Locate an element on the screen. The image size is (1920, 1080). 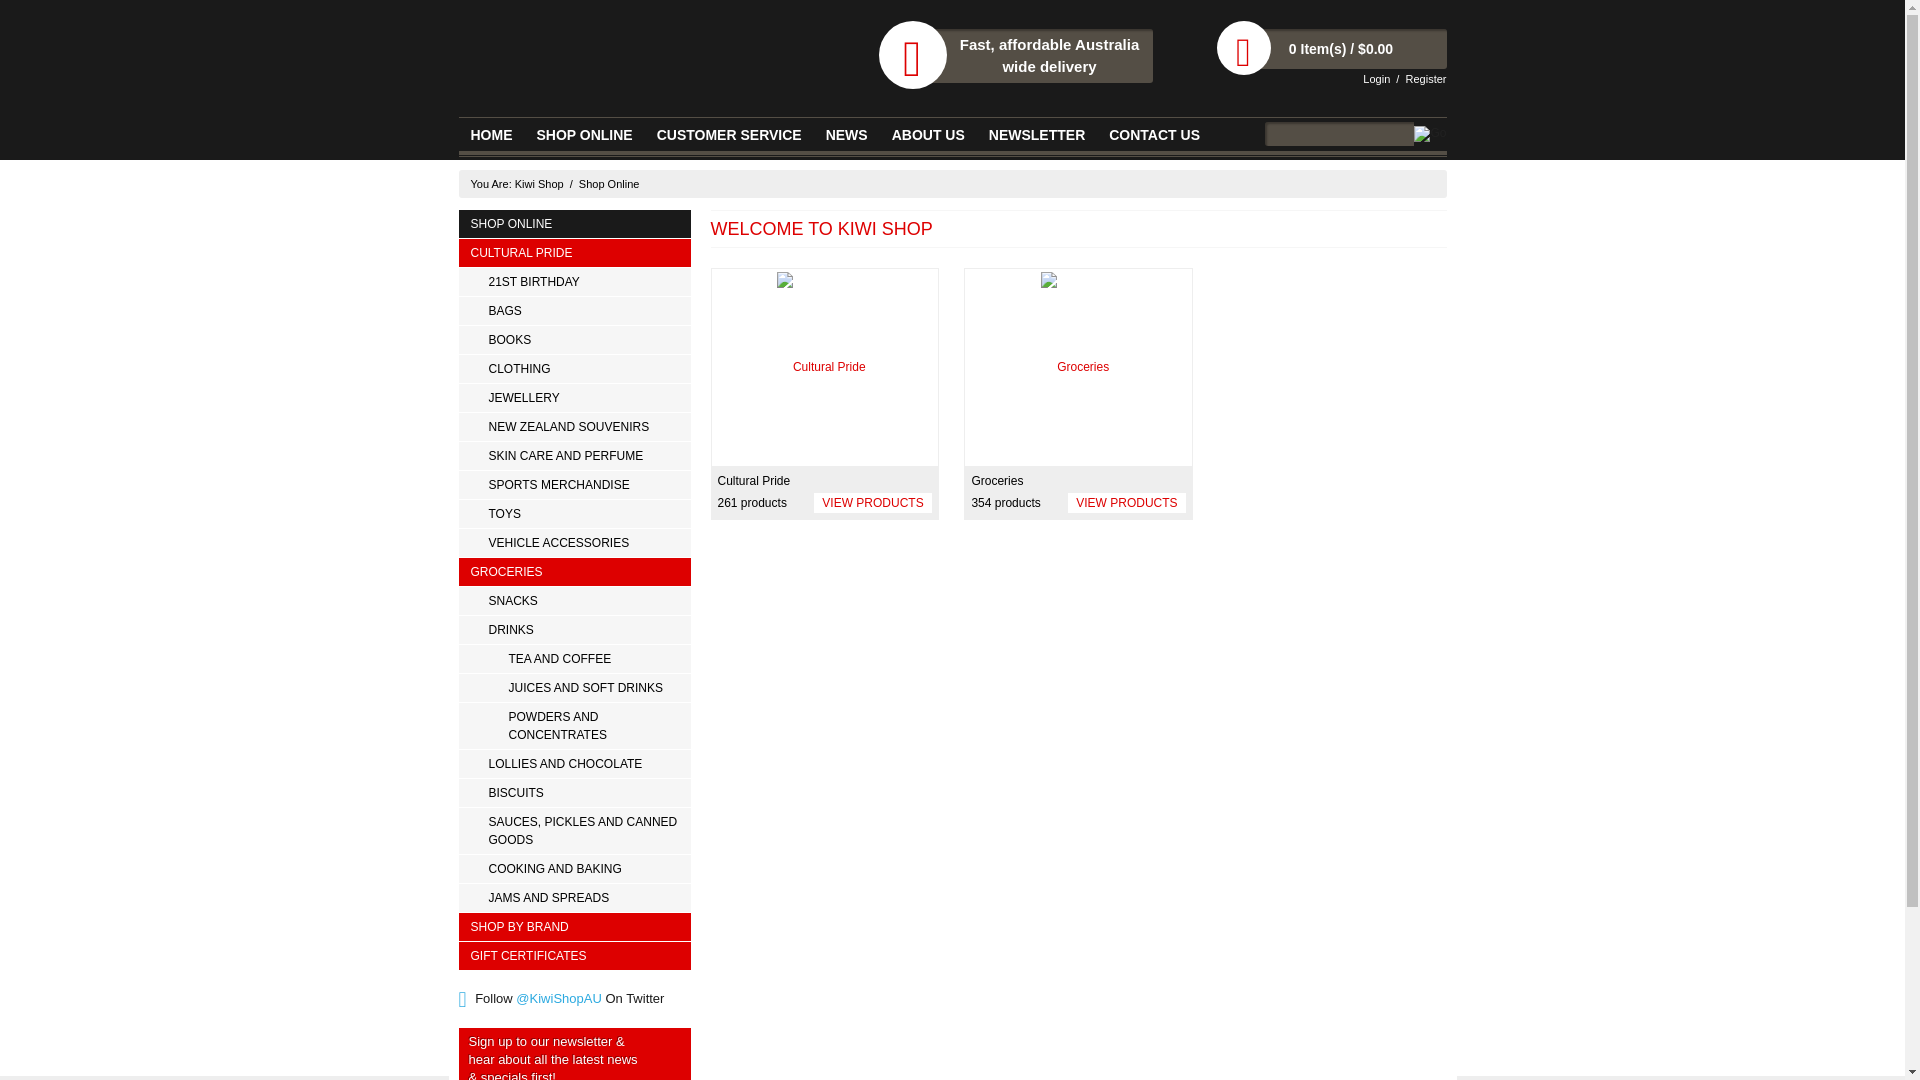
BOOKS is located at coordinates (574, 340).